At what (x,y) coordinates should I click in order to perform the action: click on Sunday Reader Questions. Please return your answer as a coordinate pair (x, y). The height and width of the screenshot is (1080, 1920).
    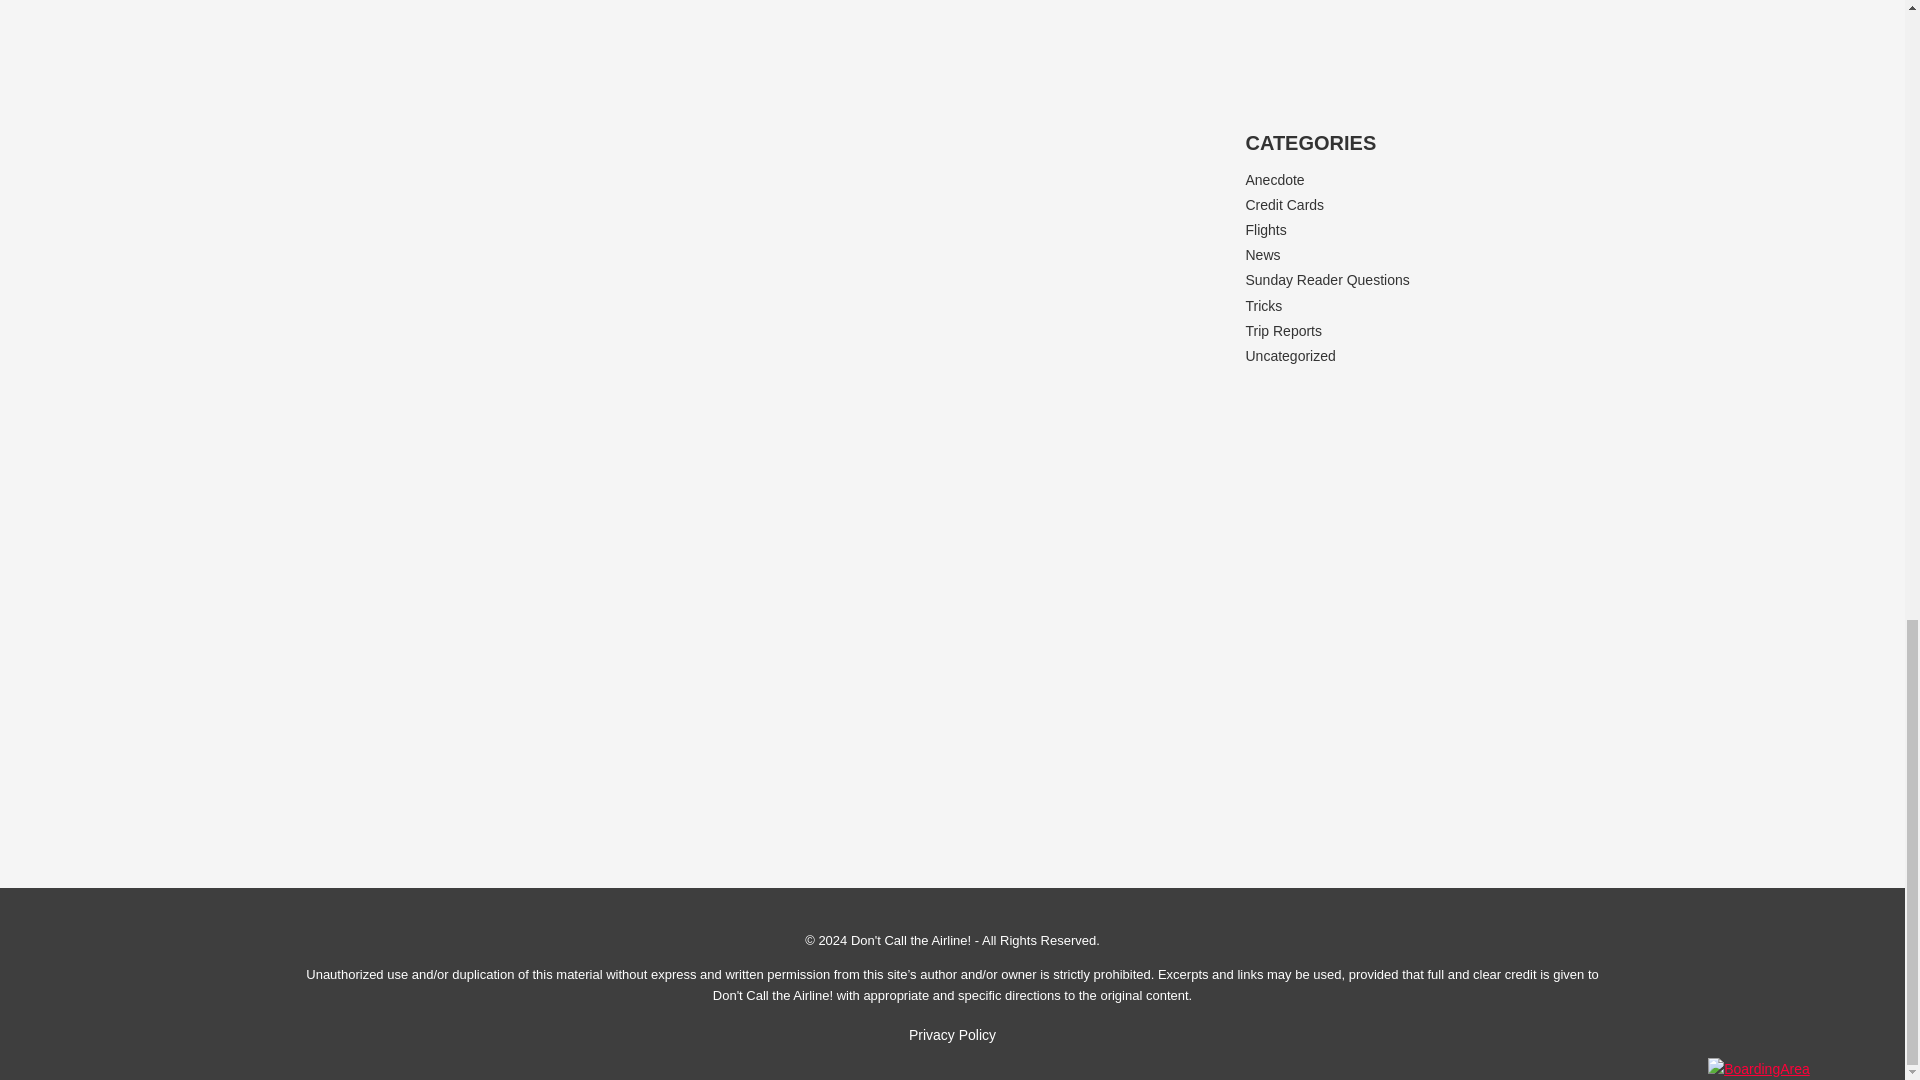
    Looking at the image, I should click on (1328, 280).